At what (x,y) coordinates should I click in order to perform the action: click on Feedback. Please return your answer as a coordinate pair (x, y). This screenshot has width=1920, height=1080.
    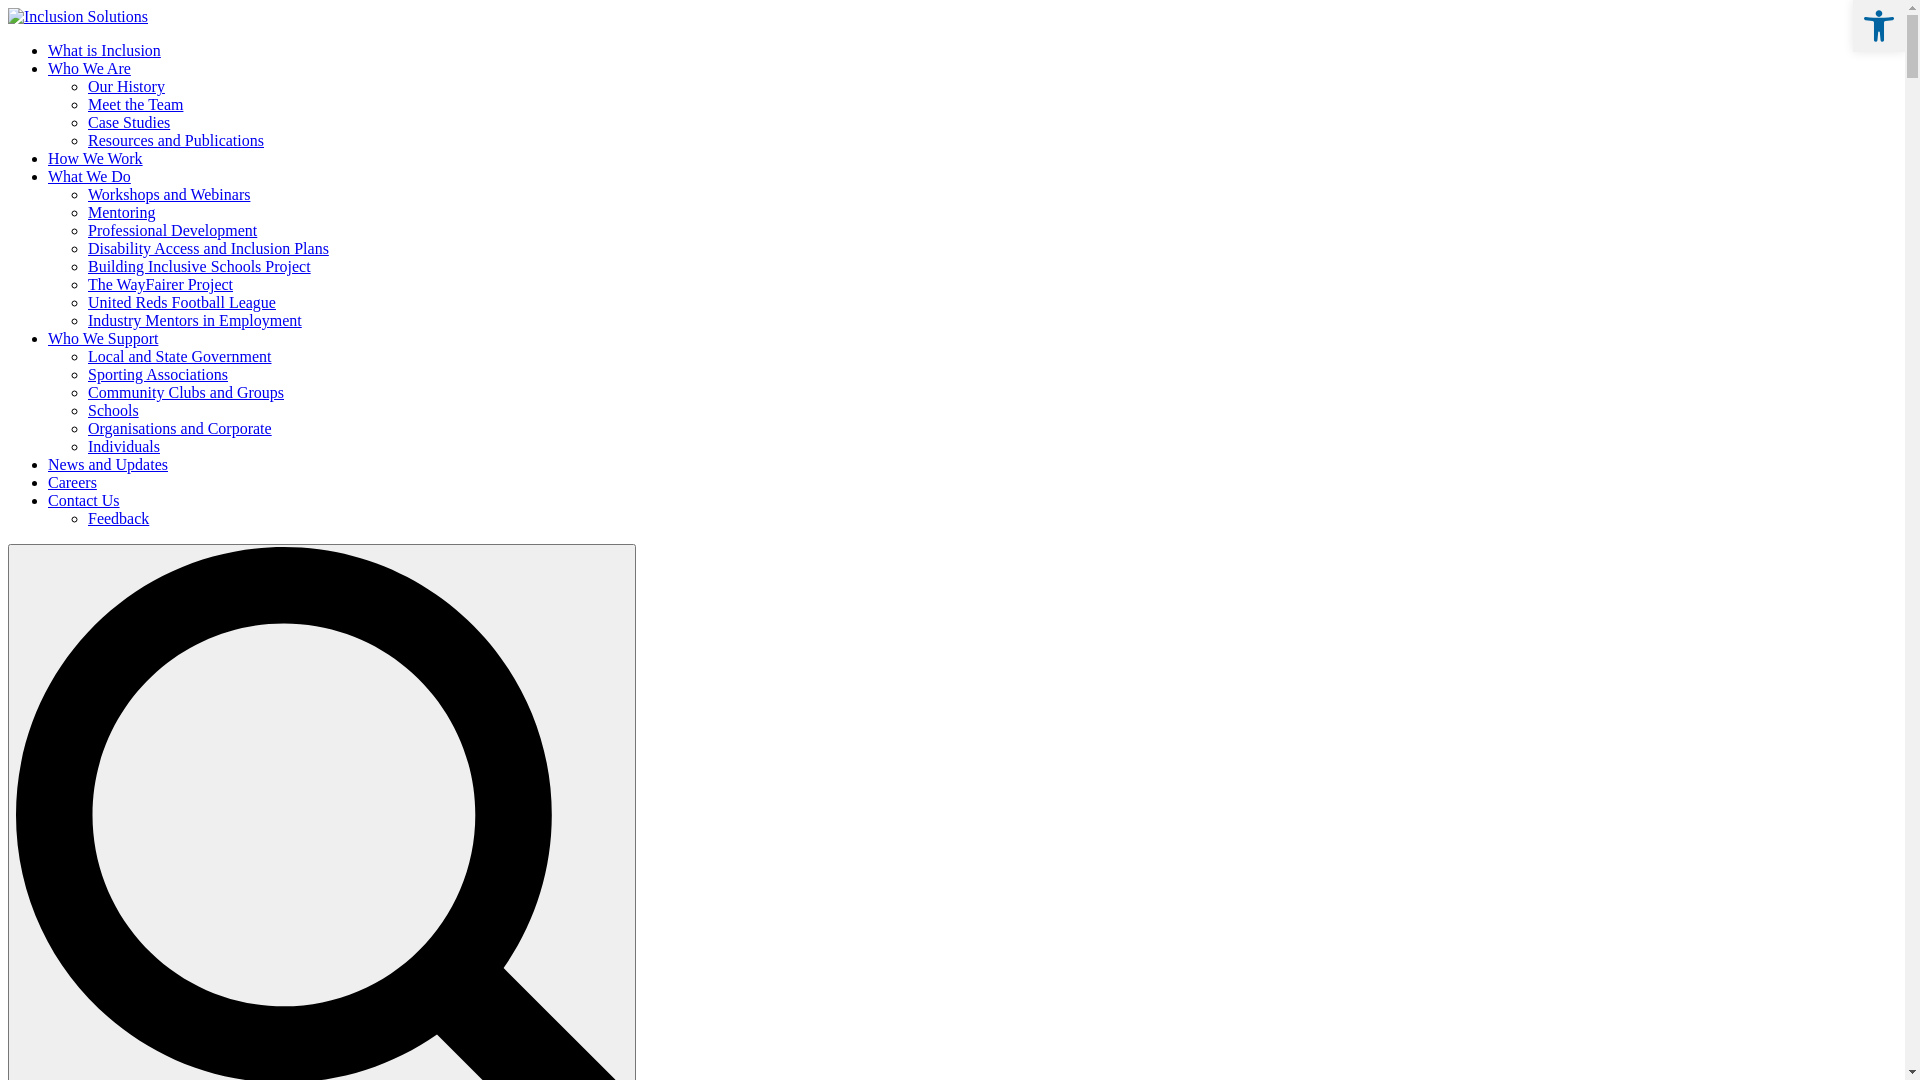
    Looking at the image, I should click on (118, 518).